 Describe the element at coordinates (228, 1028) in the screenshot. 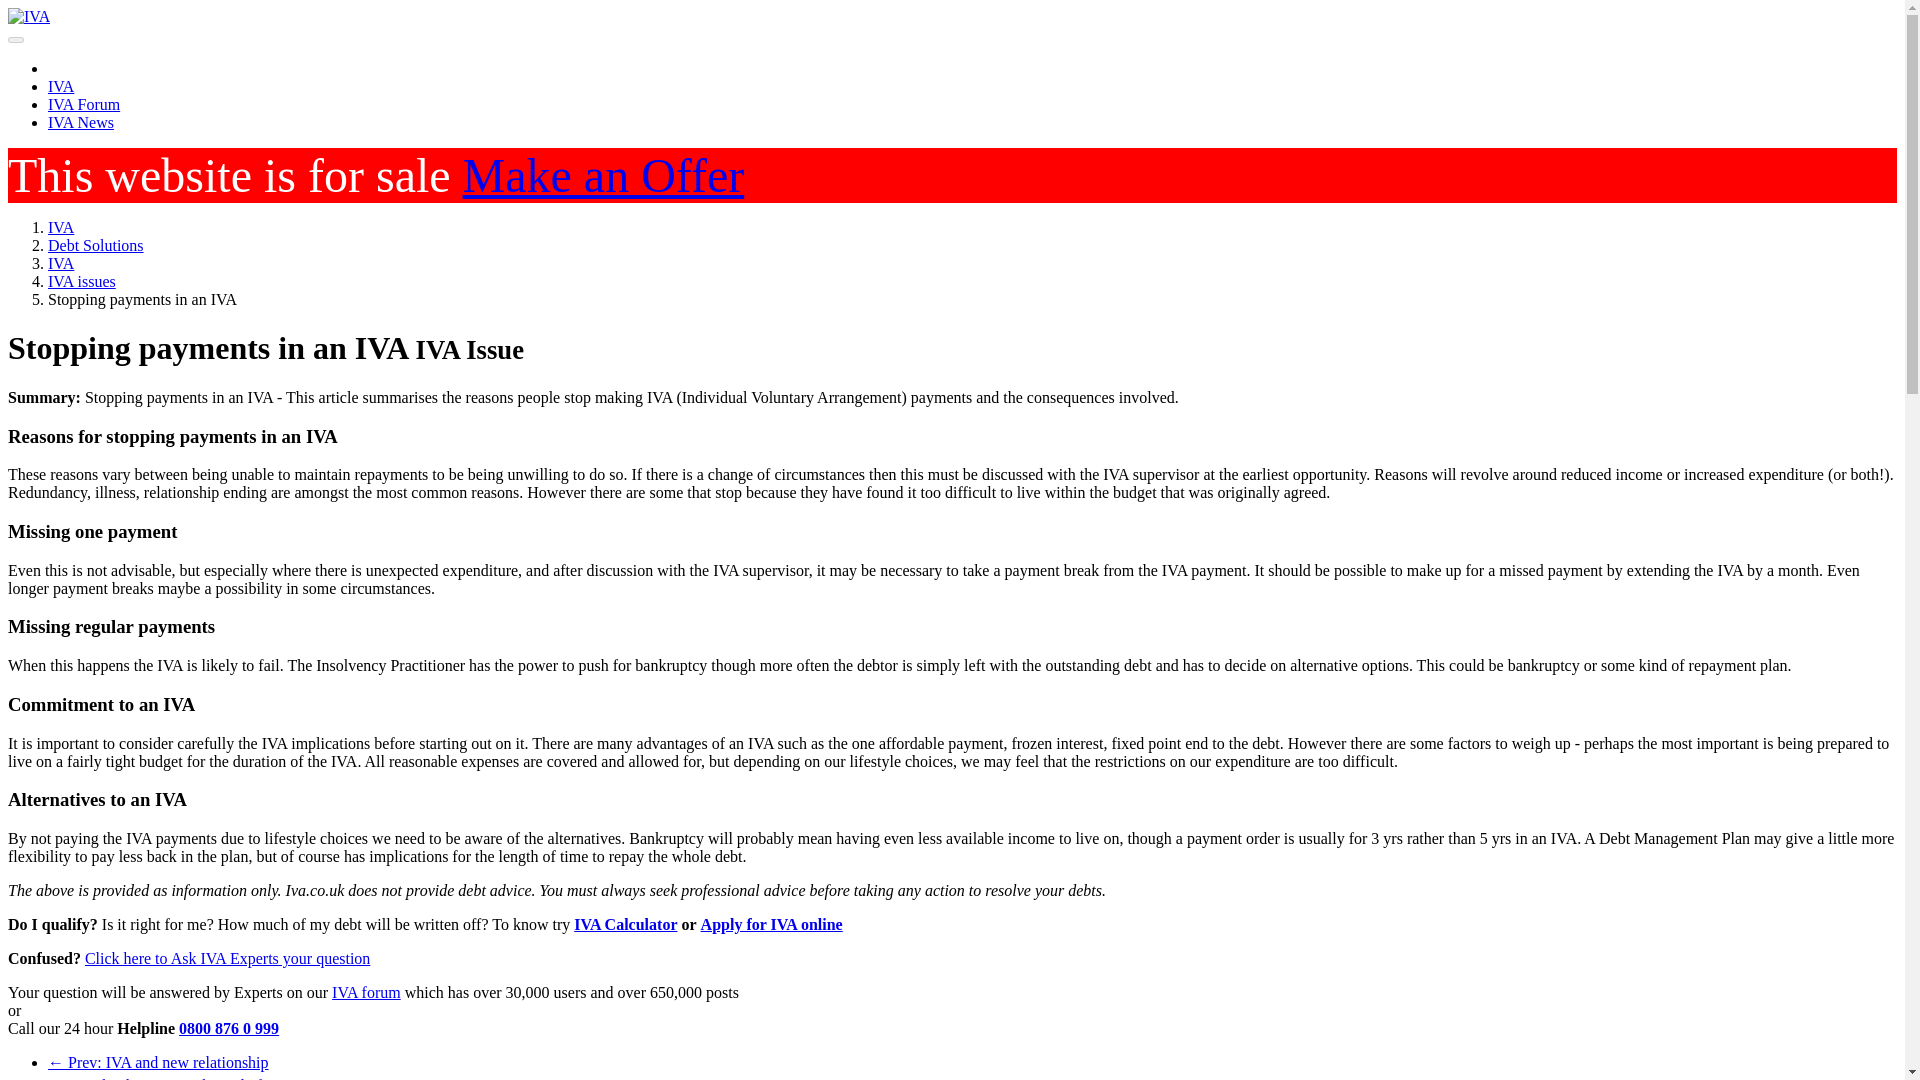

I see `0800 876 0 999` at that location.